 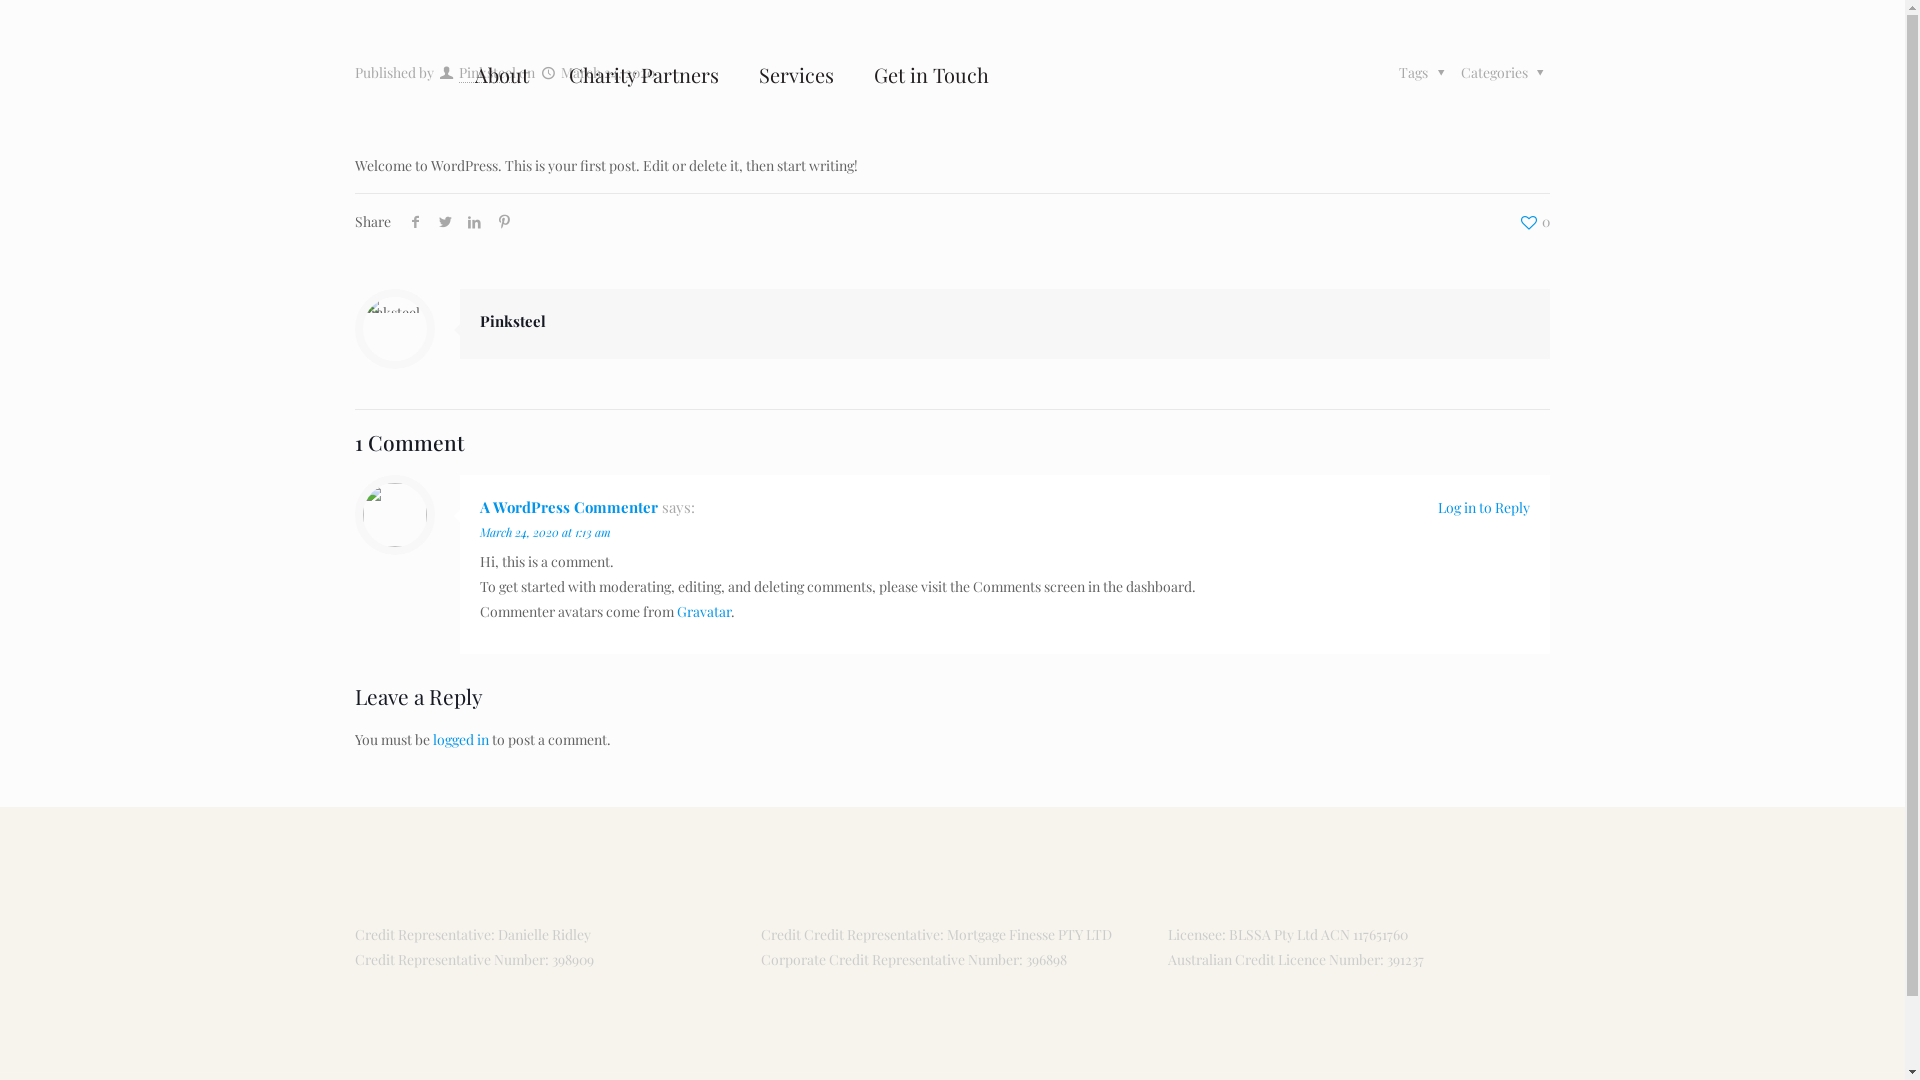 I want to click on About, so click(x=502, y=75).